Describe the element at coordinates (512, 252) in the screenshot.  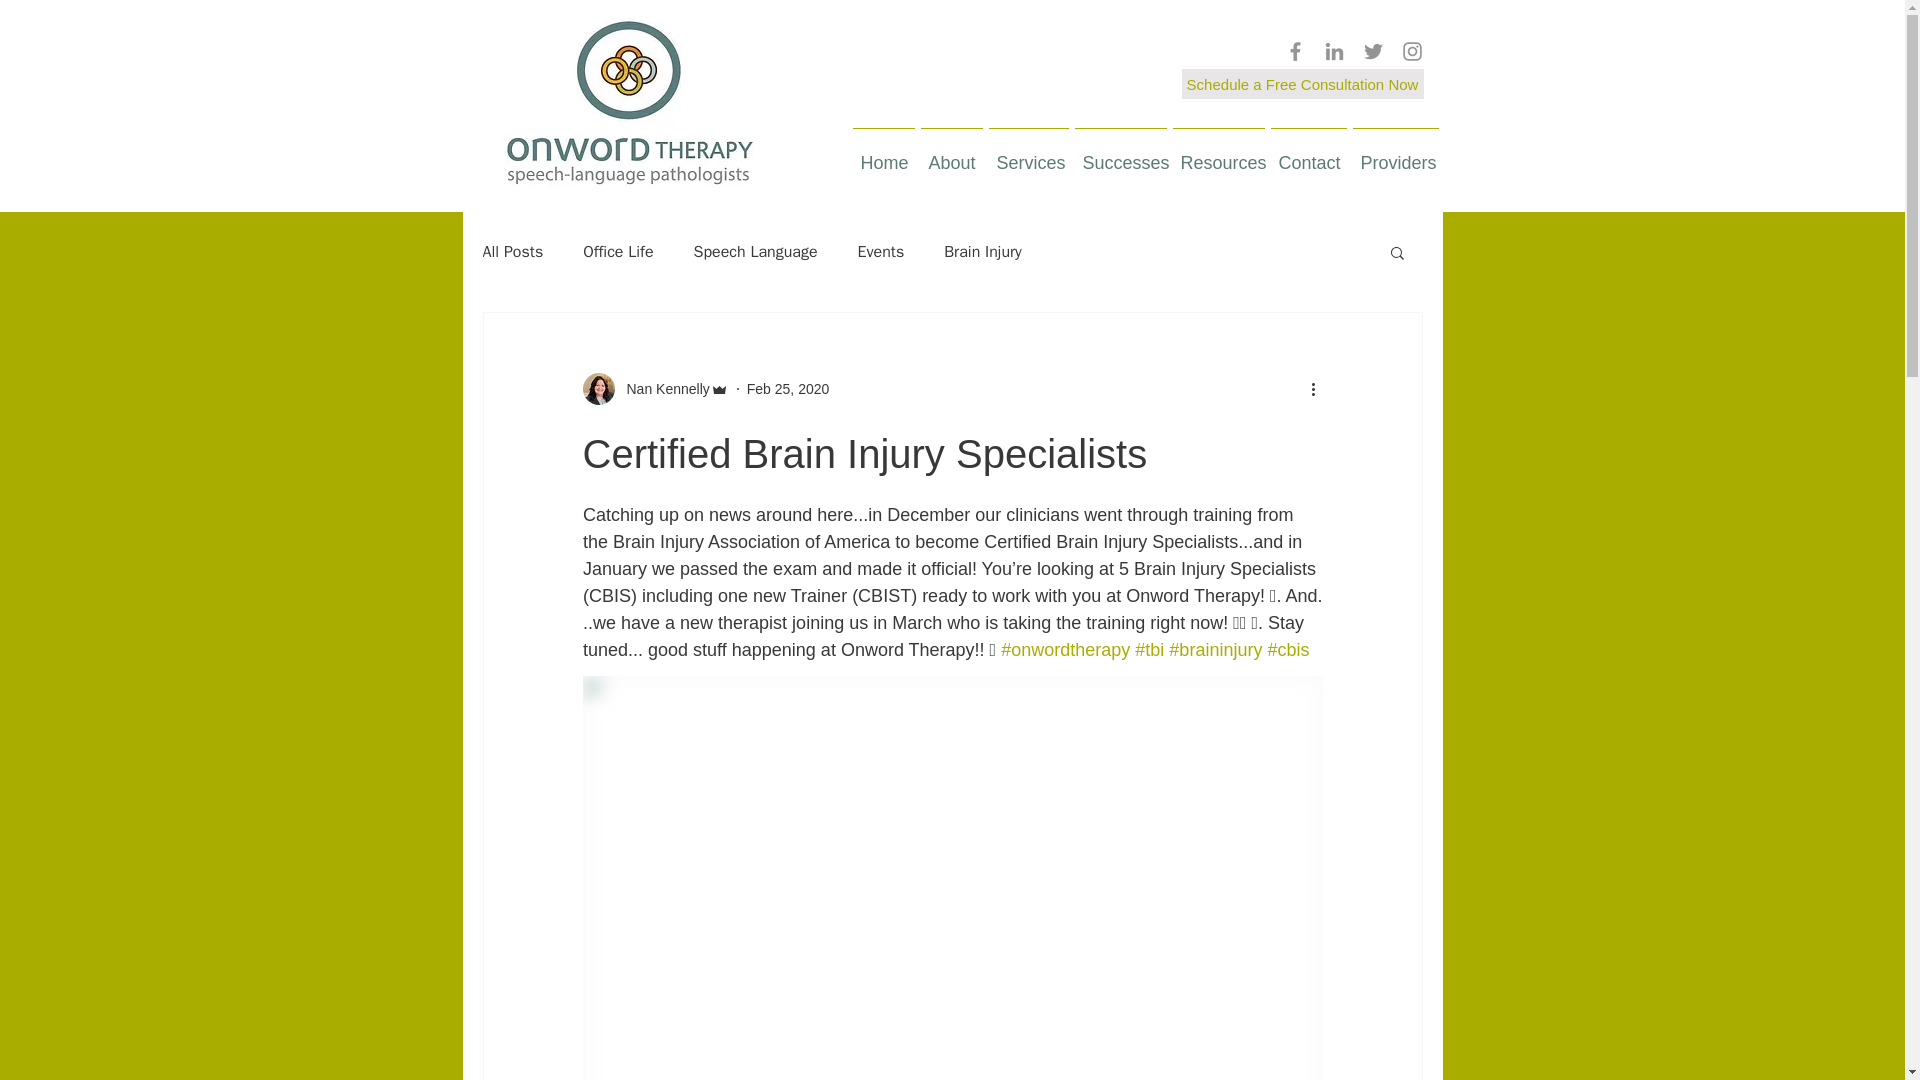
I see `All Posts` at that location.